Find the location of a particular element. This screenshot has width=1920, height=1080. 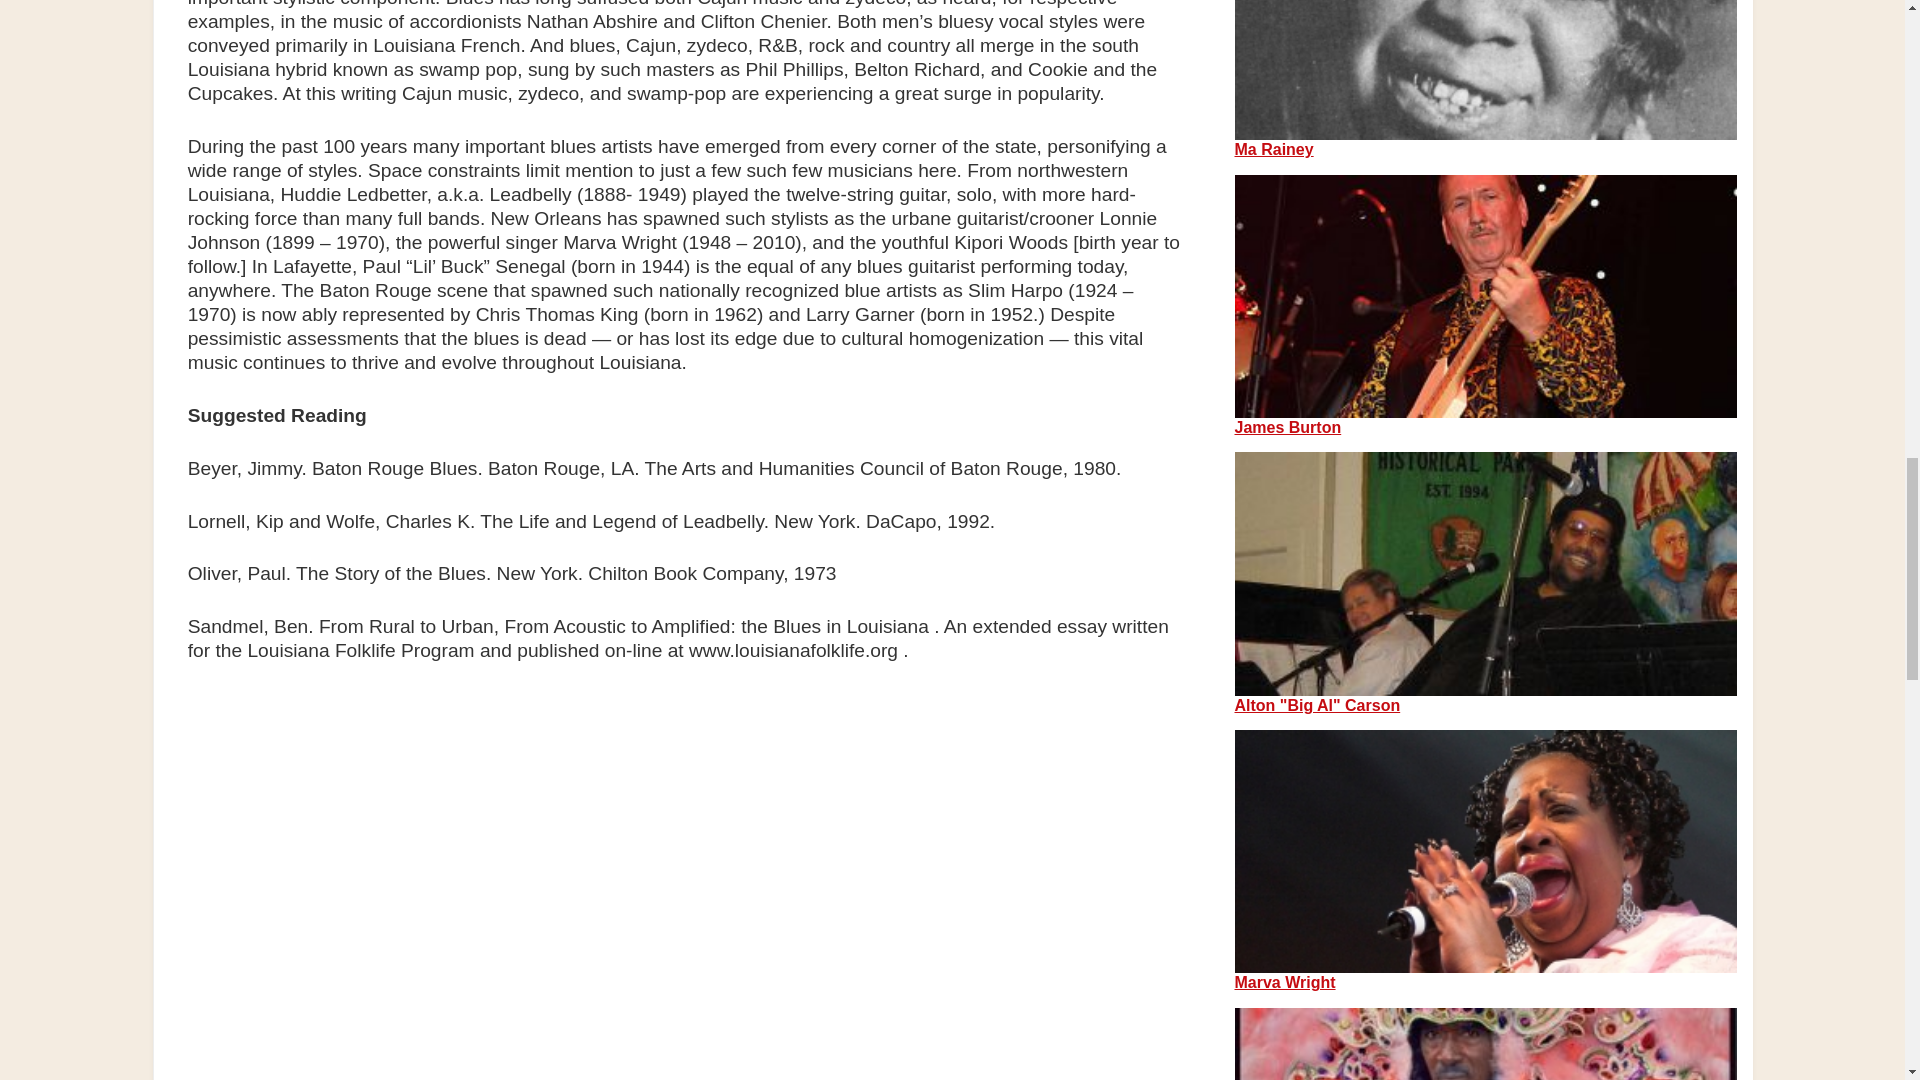

Alton "Big Al" Carson is located at coordinates (1316, 704).